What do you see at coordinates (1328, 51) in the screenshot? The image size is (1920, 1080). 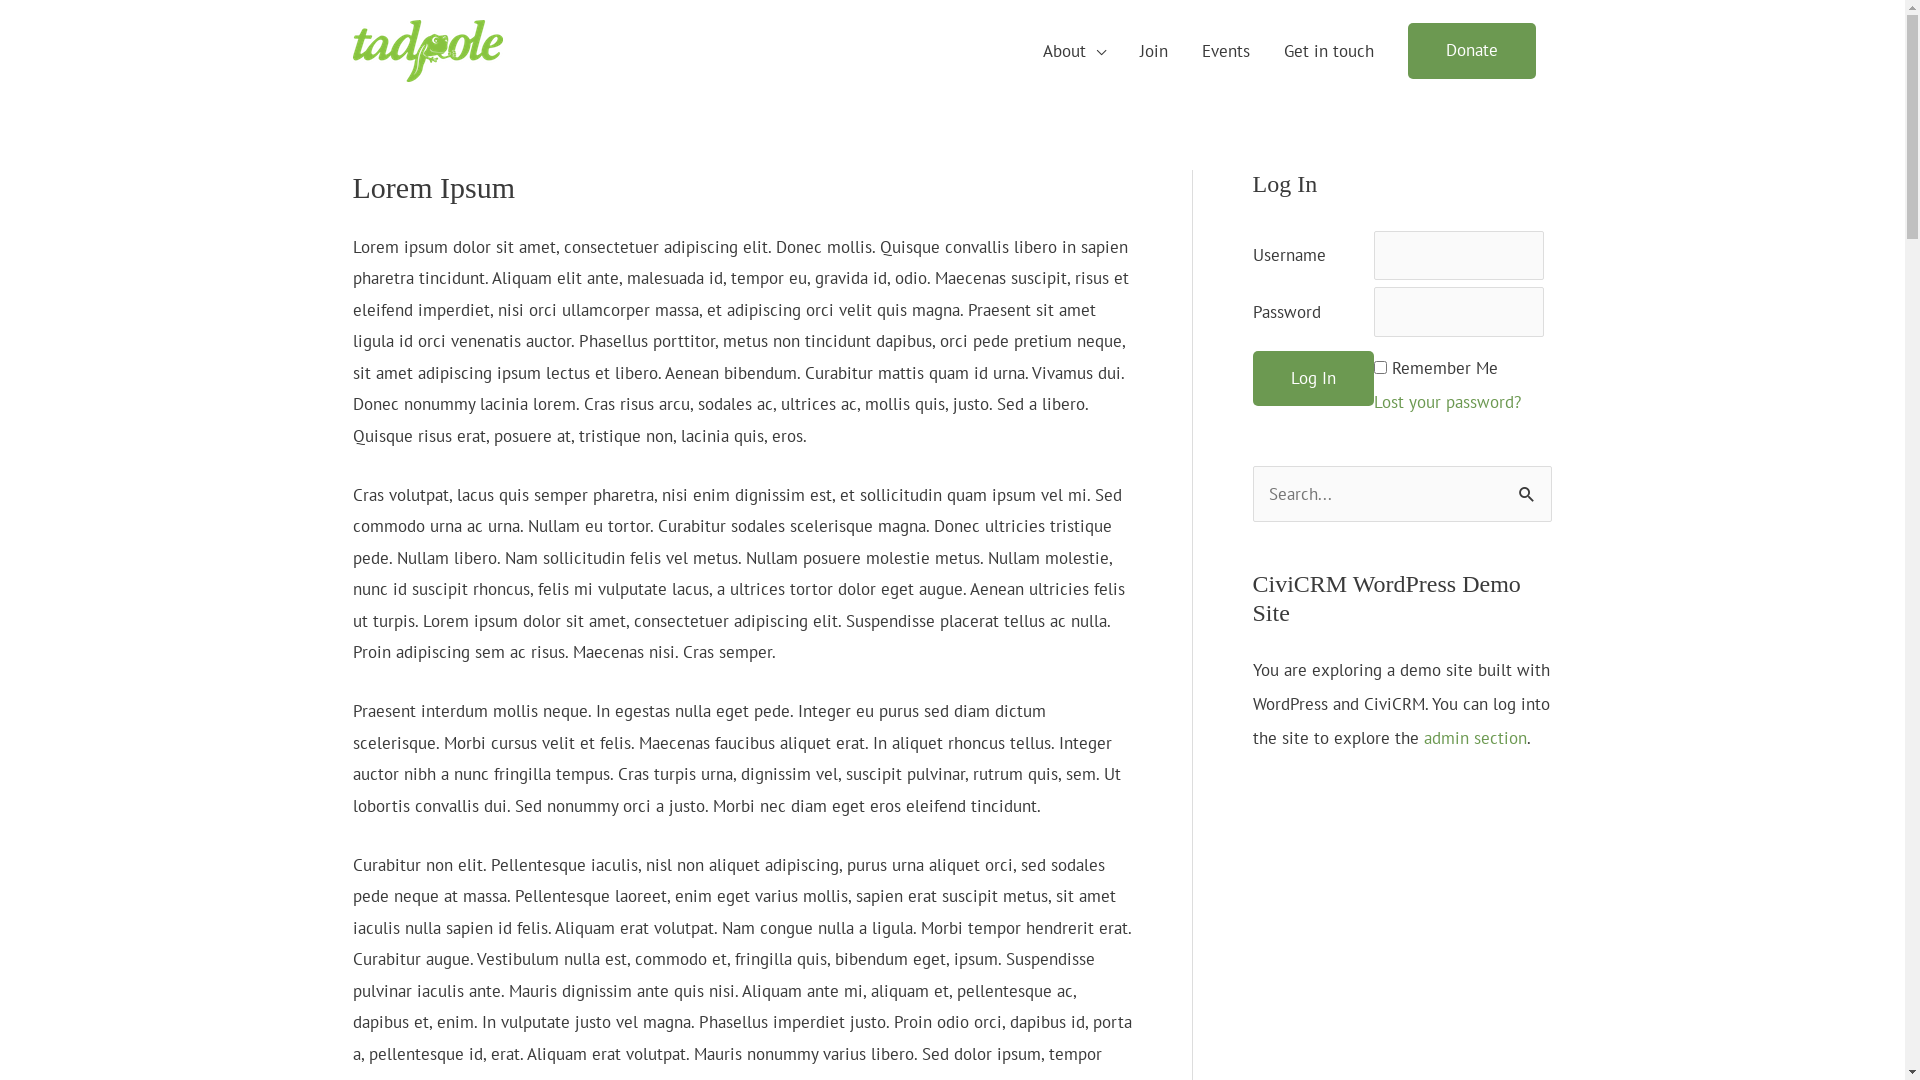 I see `Get in touch` at bounding box center [1328, 51].